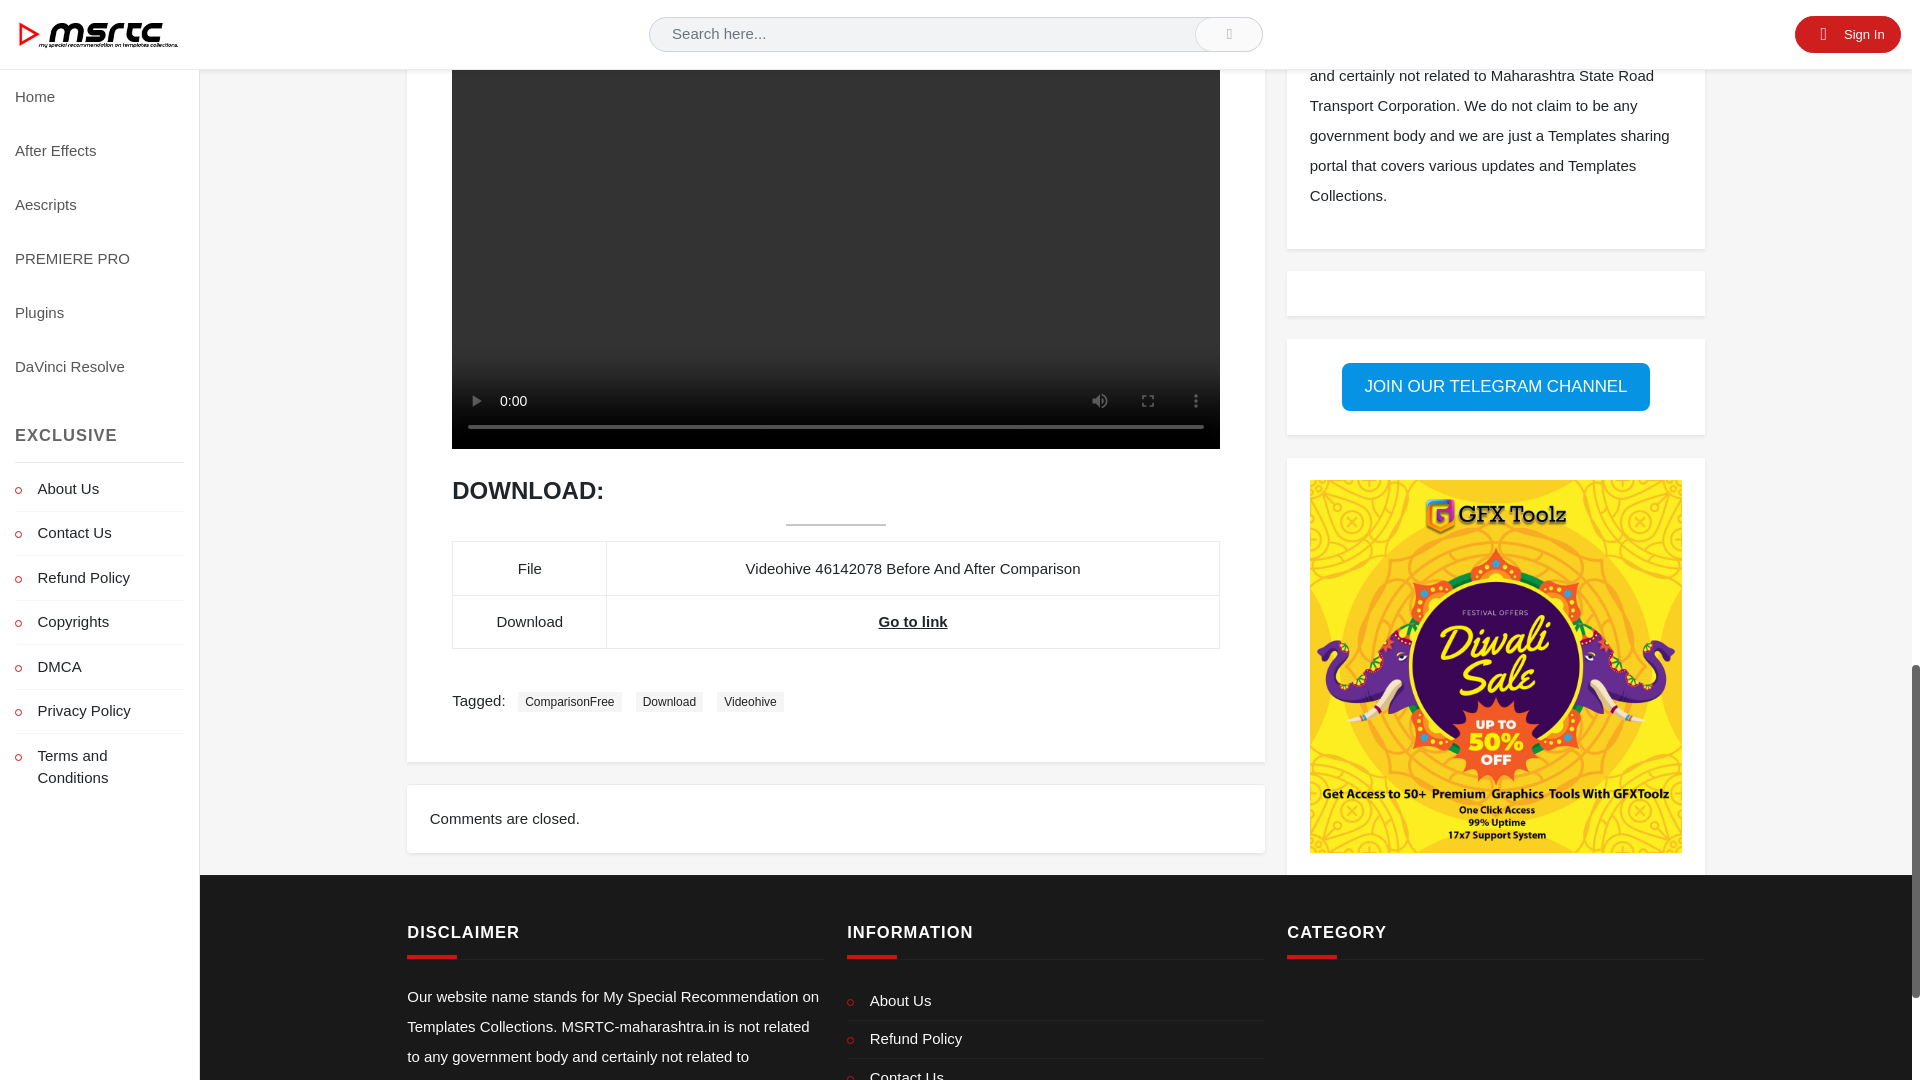  What do you see at coordinates (668, 702) in the screenshot?
I see `Download` at bounding box center [668, 702].